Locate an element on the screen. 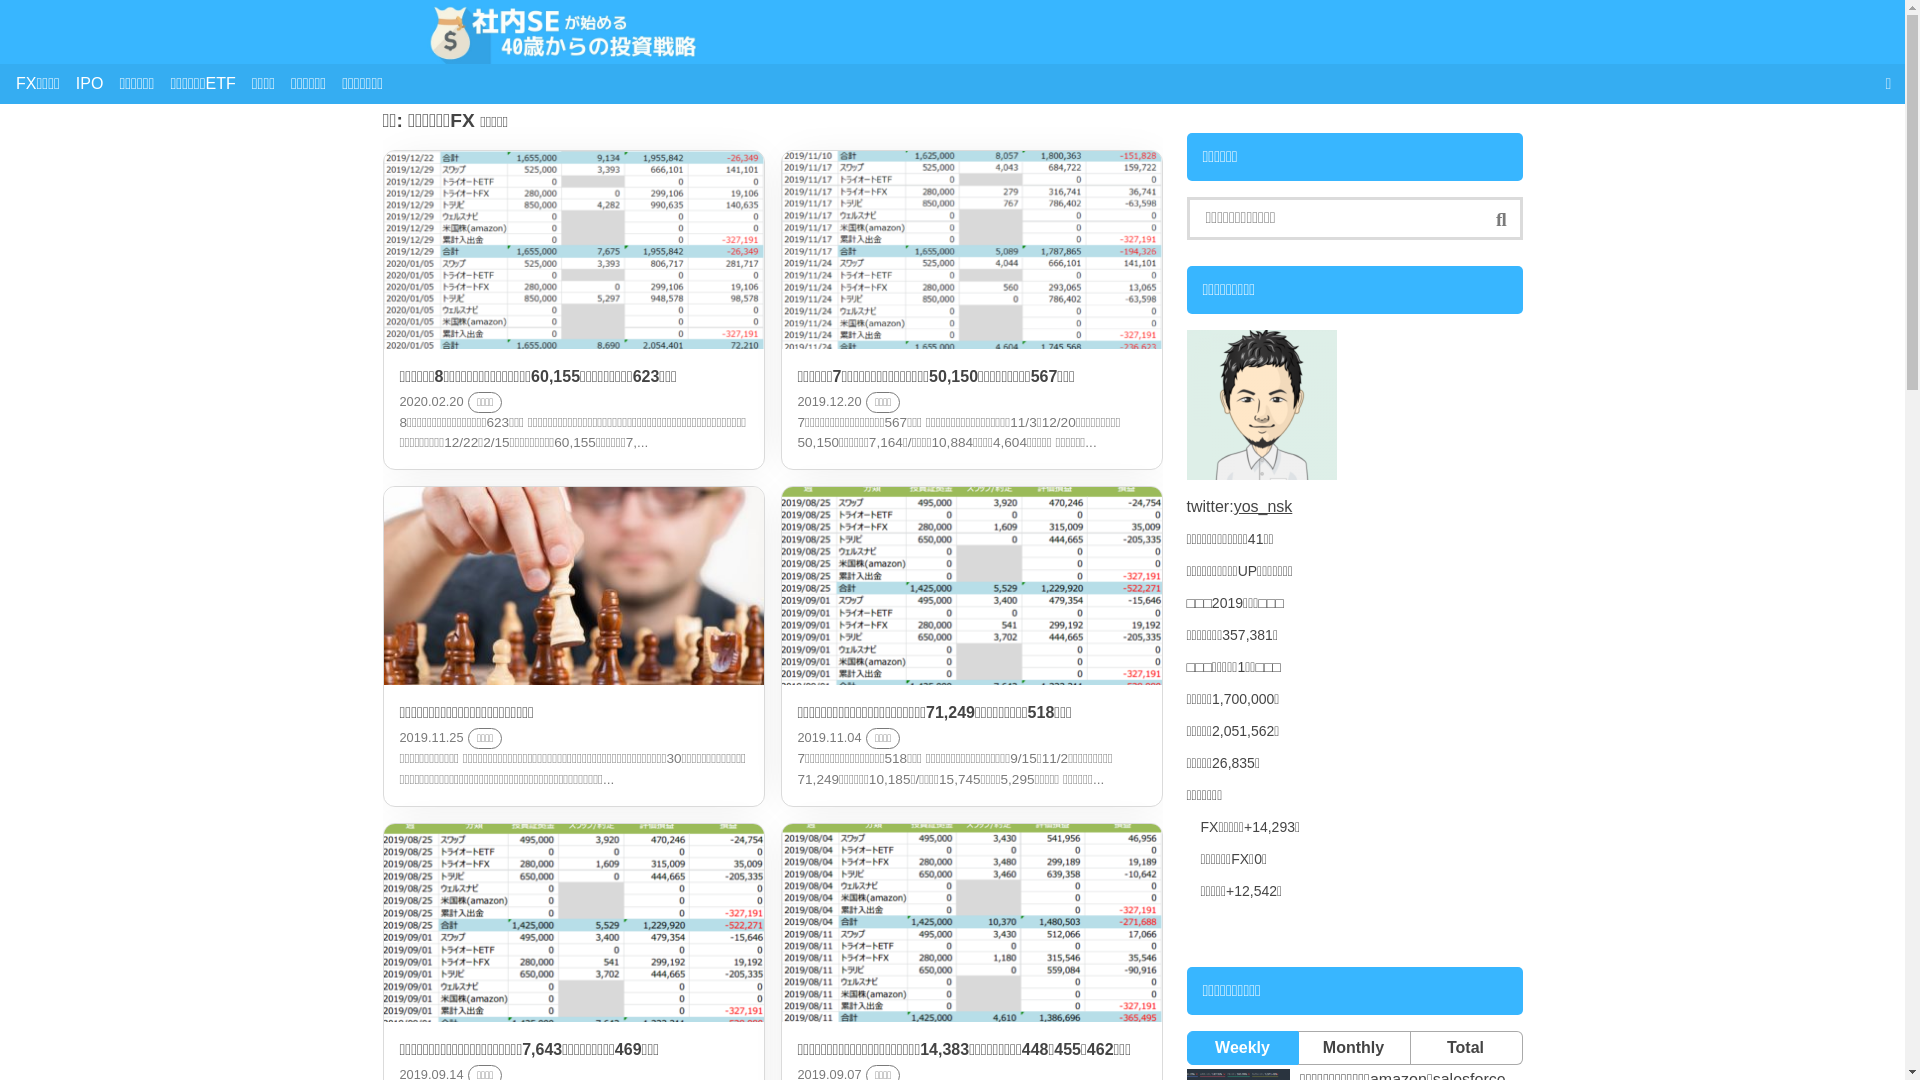 The image size is (1920, 1080). yos_nsk is located at coordinates (1264, 506).